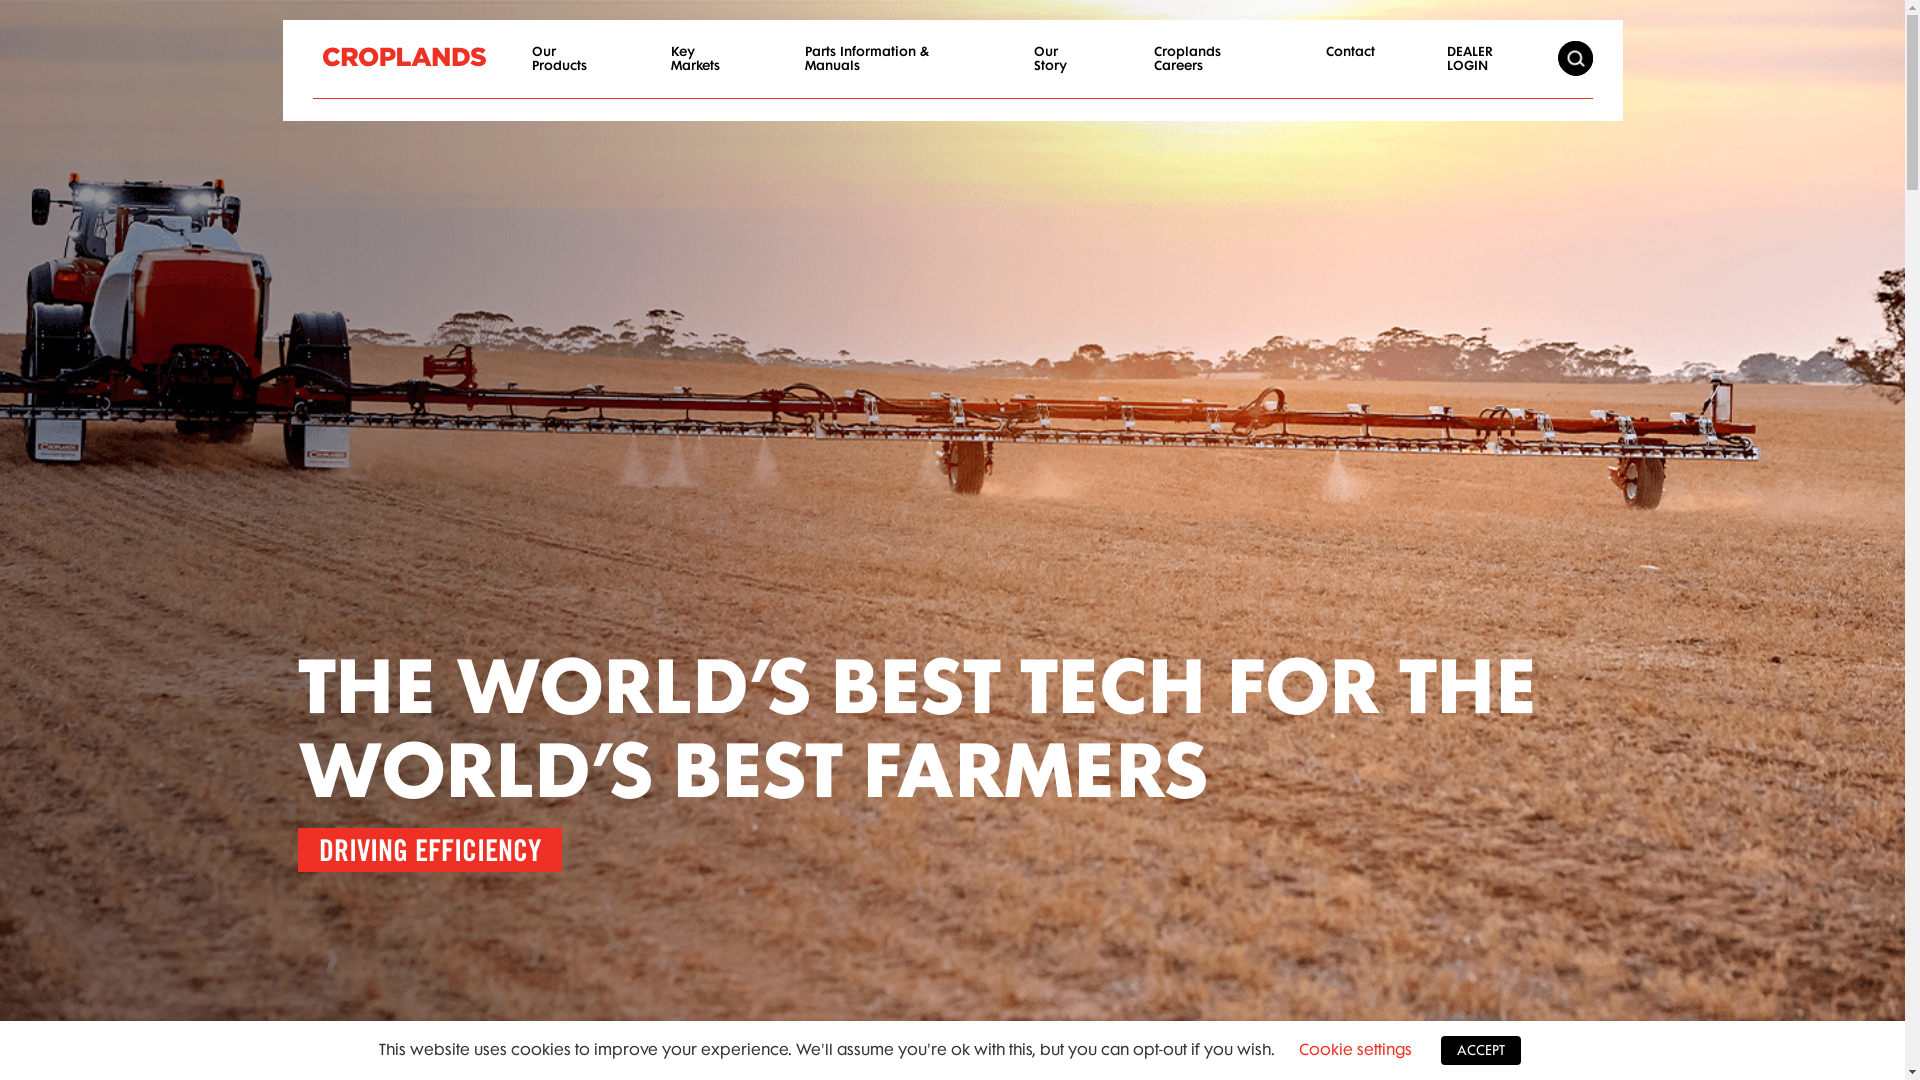 This screenshot has width=1920, height=1080. Describe the element at coordinates (1204, 70) in the screenshot. I see `Croplands Careers` at that location.